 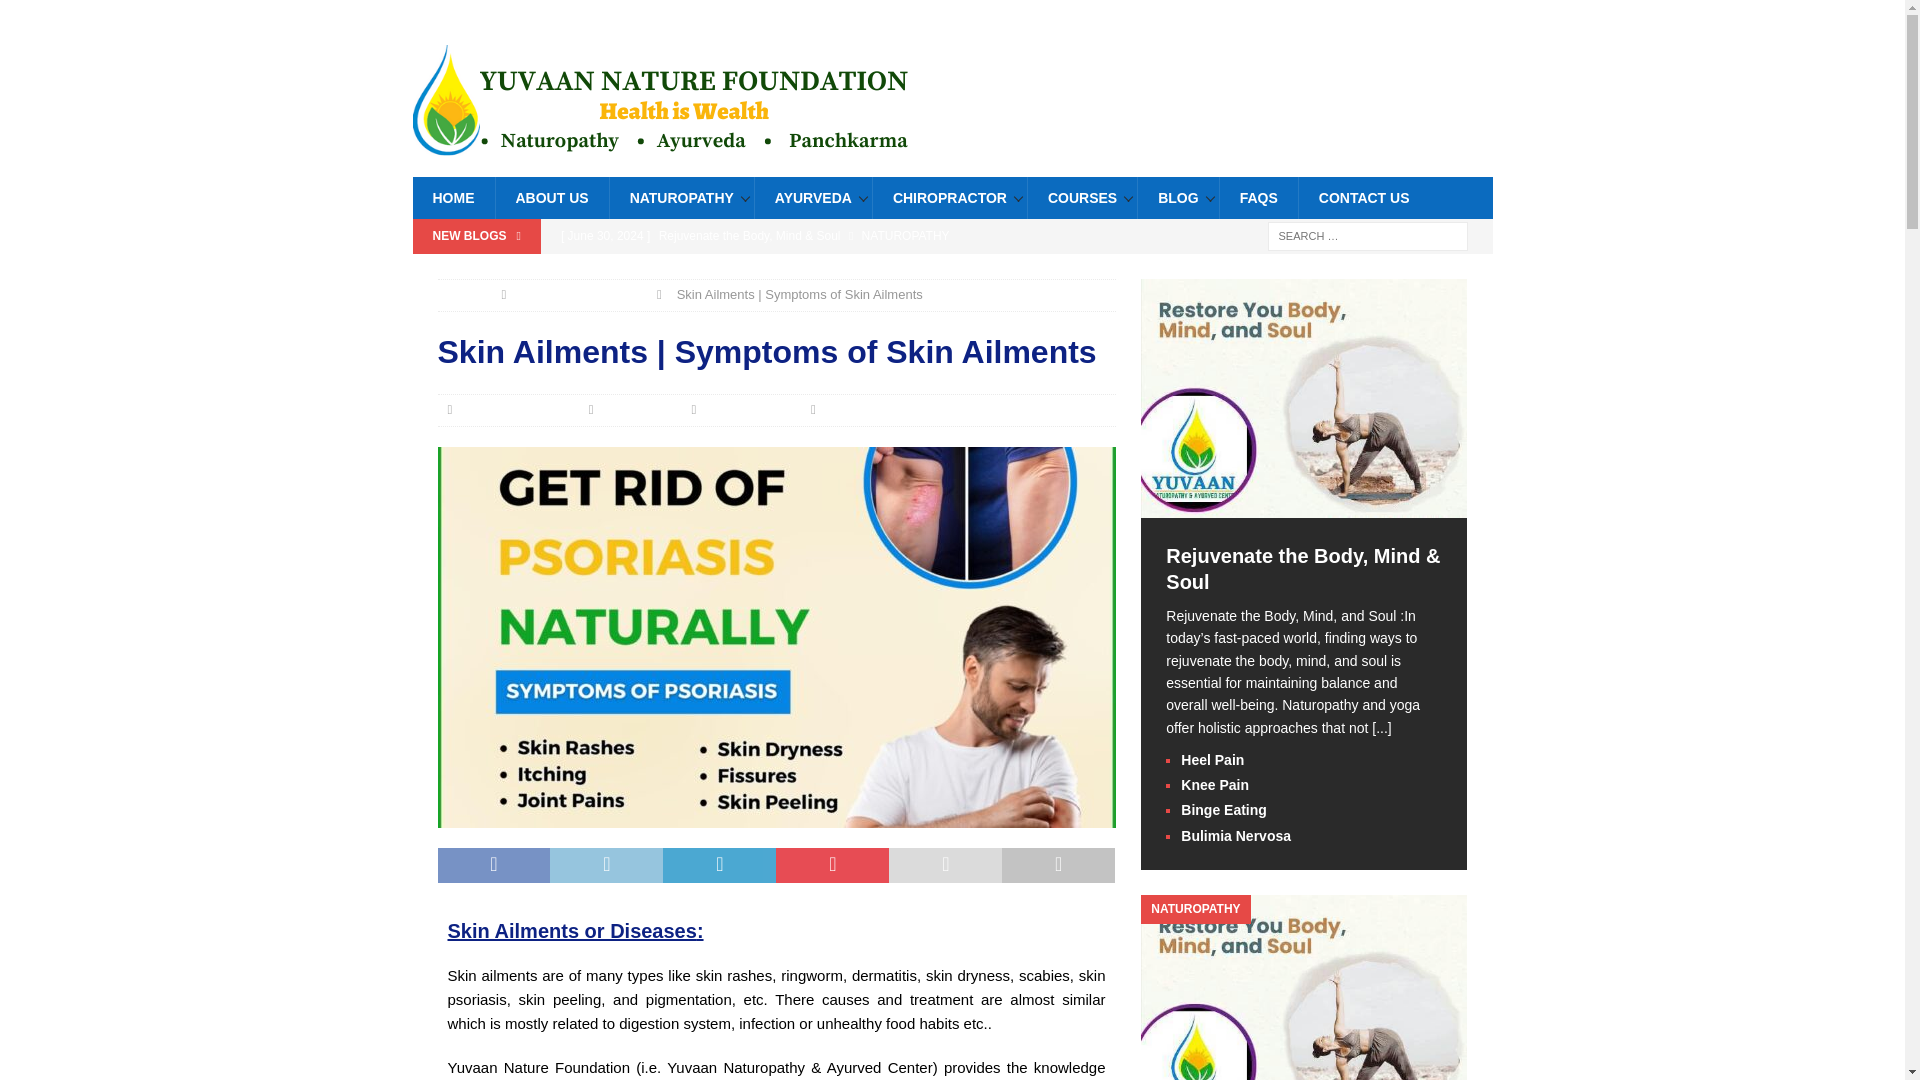 What do you see at coordinates (1364, 198) in the screenshot?
I see `CONTACT US` at bounding box center [1364, 198].